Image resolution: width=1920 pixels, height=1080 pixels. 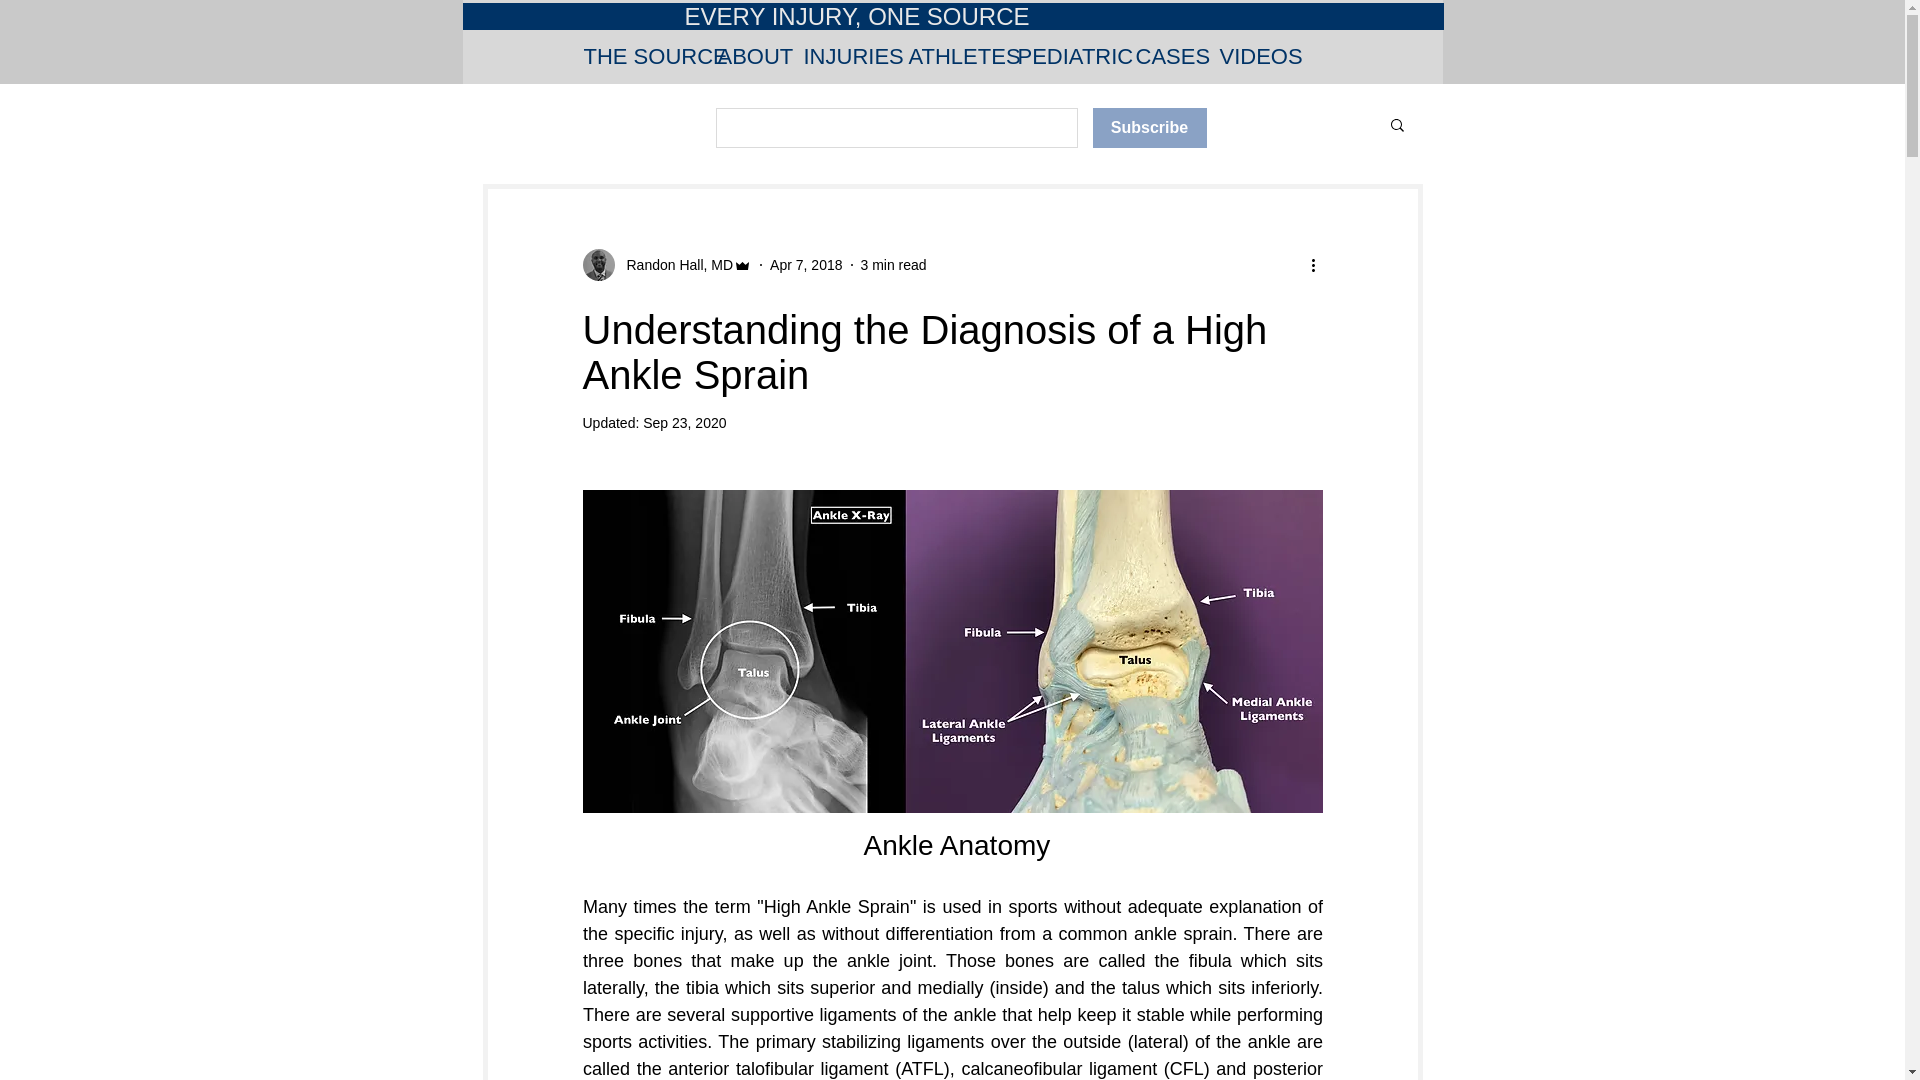 What do you see at coordinates (674, 264) in the screenshot?
I see `Randon Hall, MD` at bounding box center [674, 264].